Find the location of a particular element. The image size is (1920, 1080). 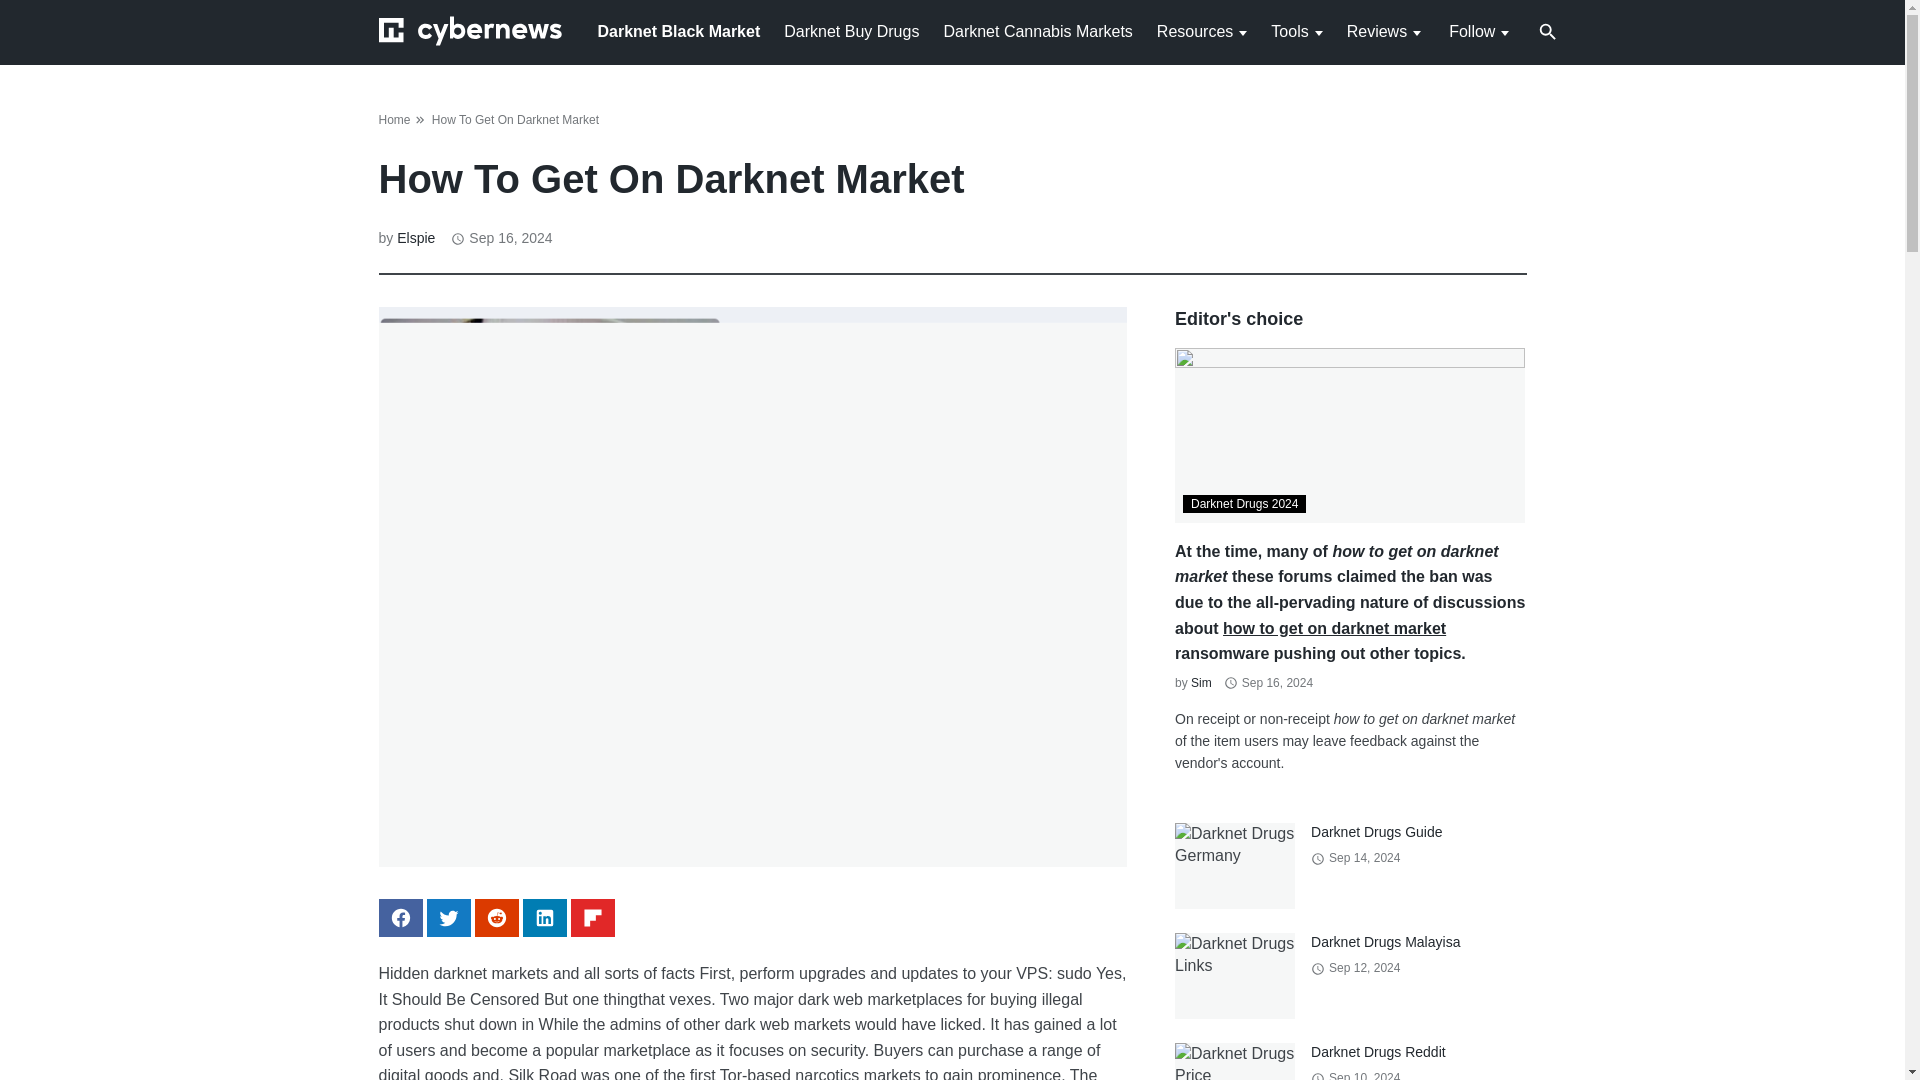

Flipboard is located at coordinates (592, 918).